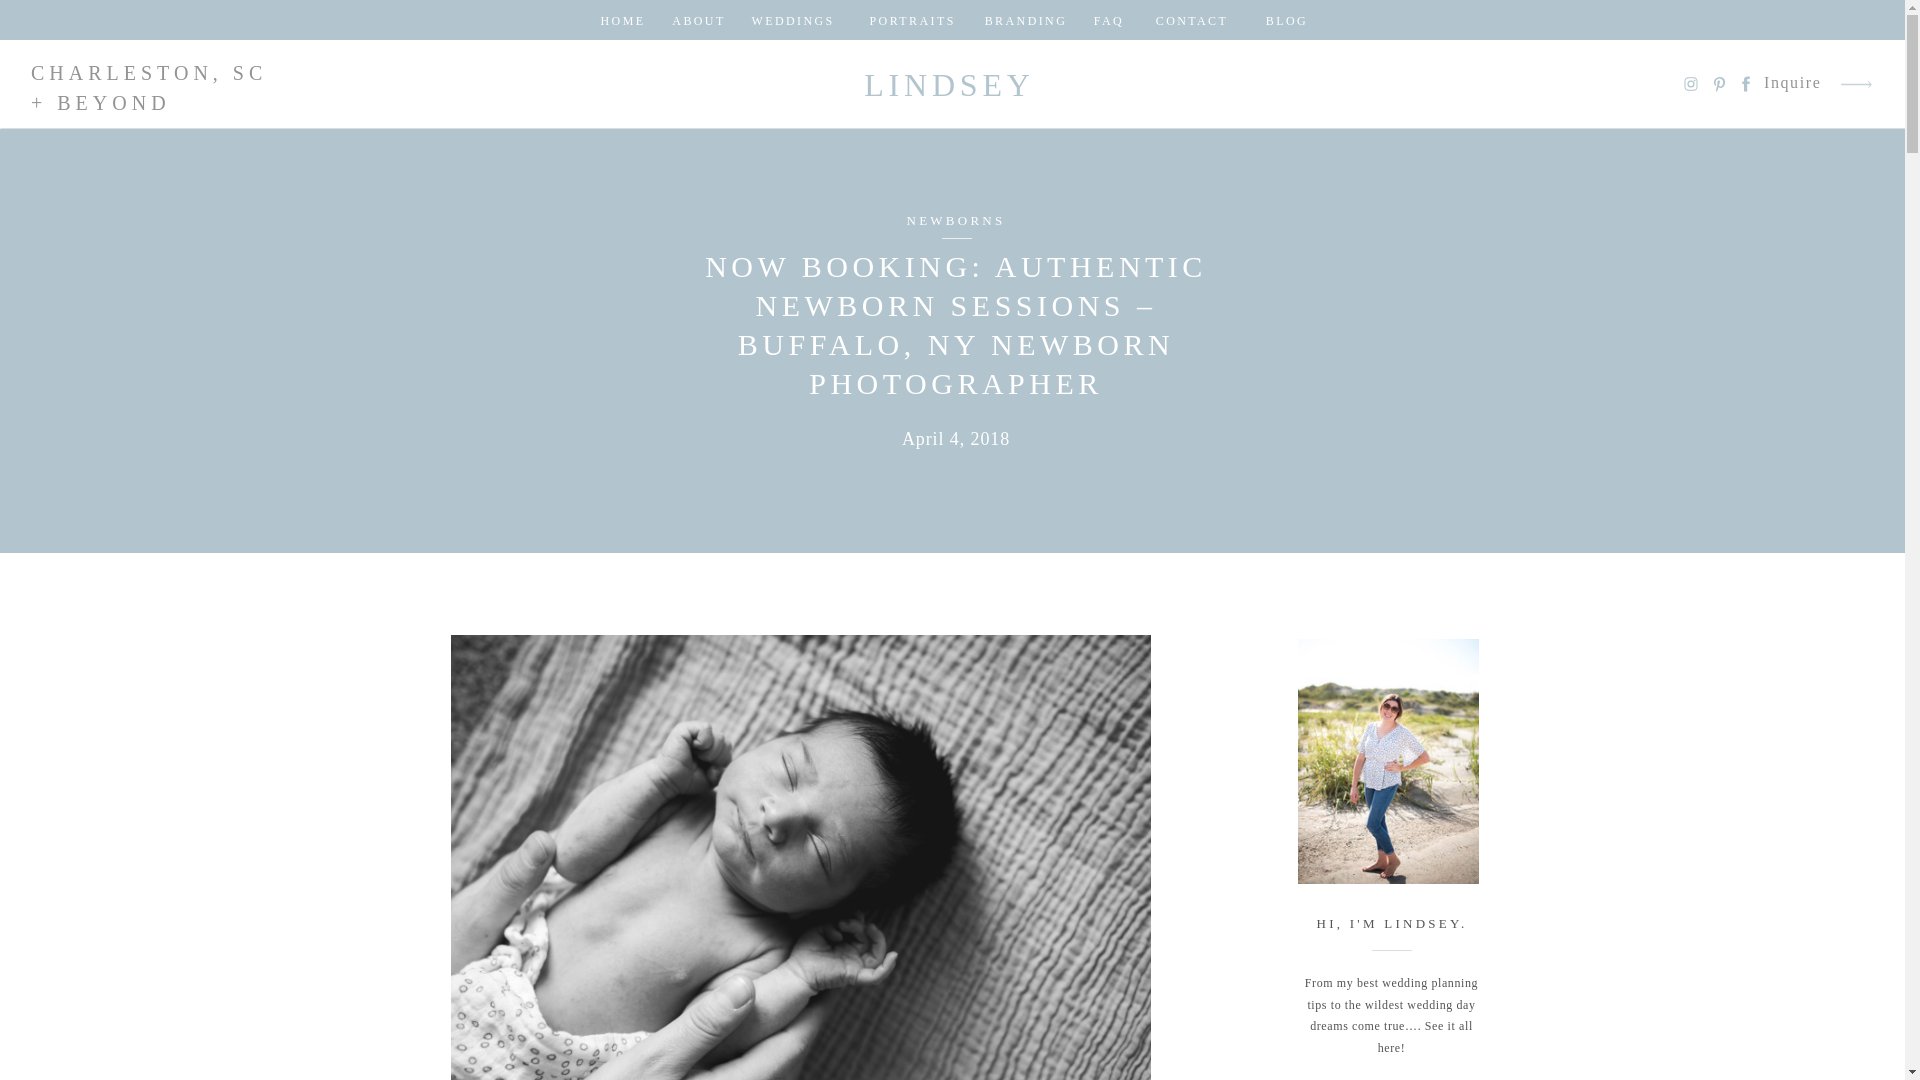 This screenshot has width=1920, height=1080. What do you see at coordinates (700, 20) in the screenshot?
I see `ABOUT` at bounding box center [700, 20].